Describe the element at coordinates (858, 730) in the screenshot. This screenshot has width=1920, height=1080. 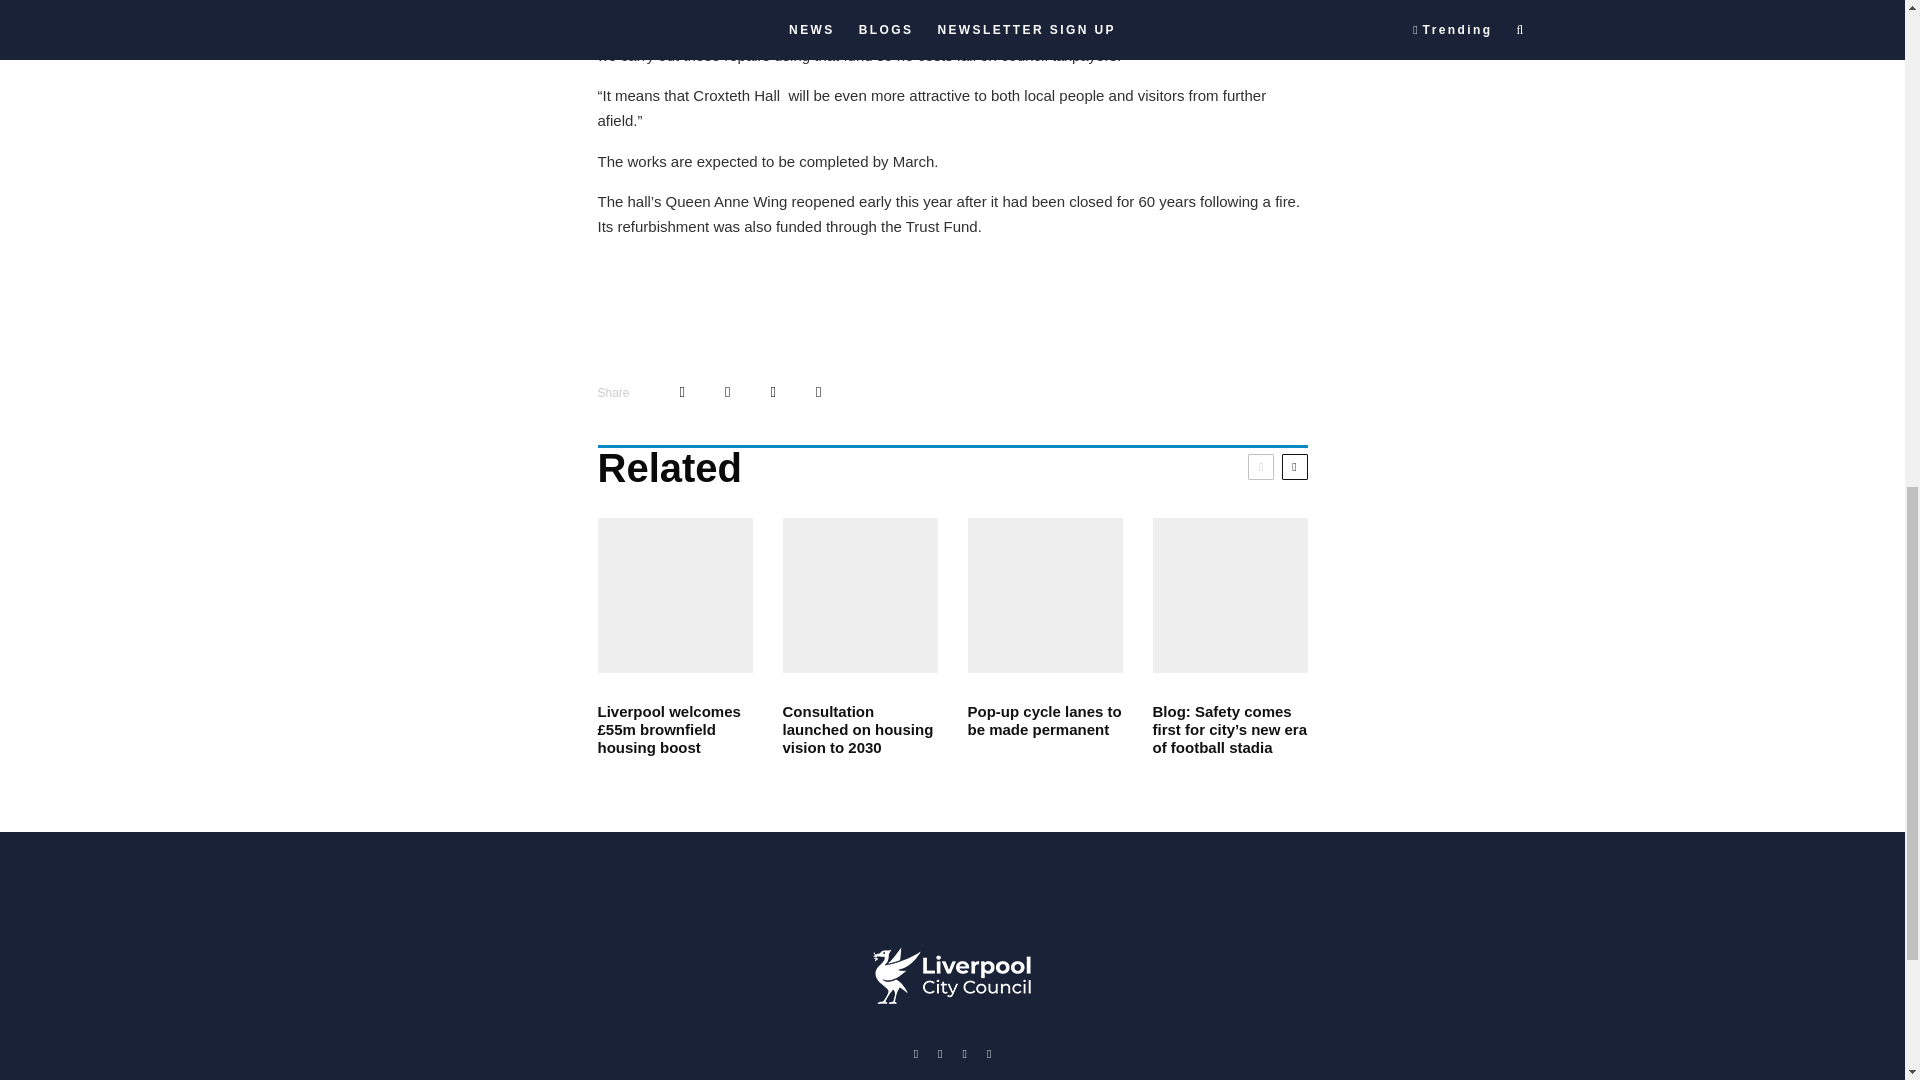
I see `Consultation launched on housing vision to 2030` at that location.